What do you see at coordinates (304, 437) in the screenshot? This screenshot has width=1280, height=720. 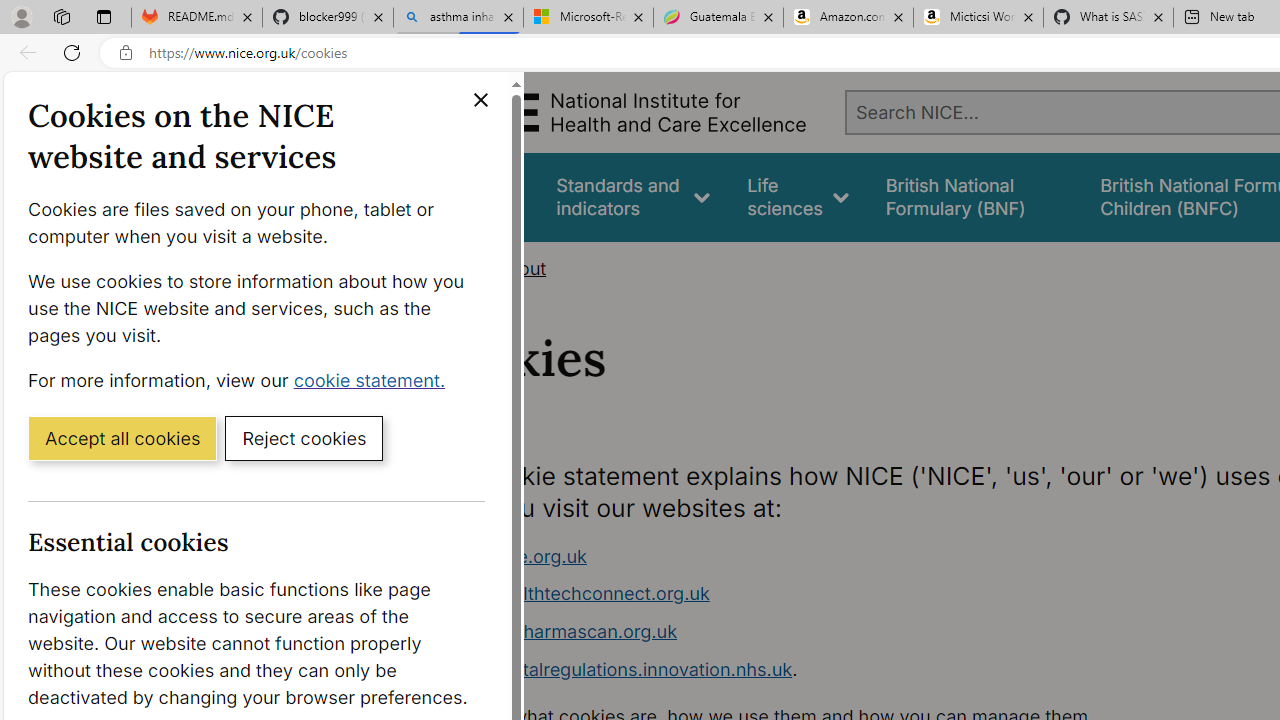 I see `Reject cookies` at bounding box center [304, 437].